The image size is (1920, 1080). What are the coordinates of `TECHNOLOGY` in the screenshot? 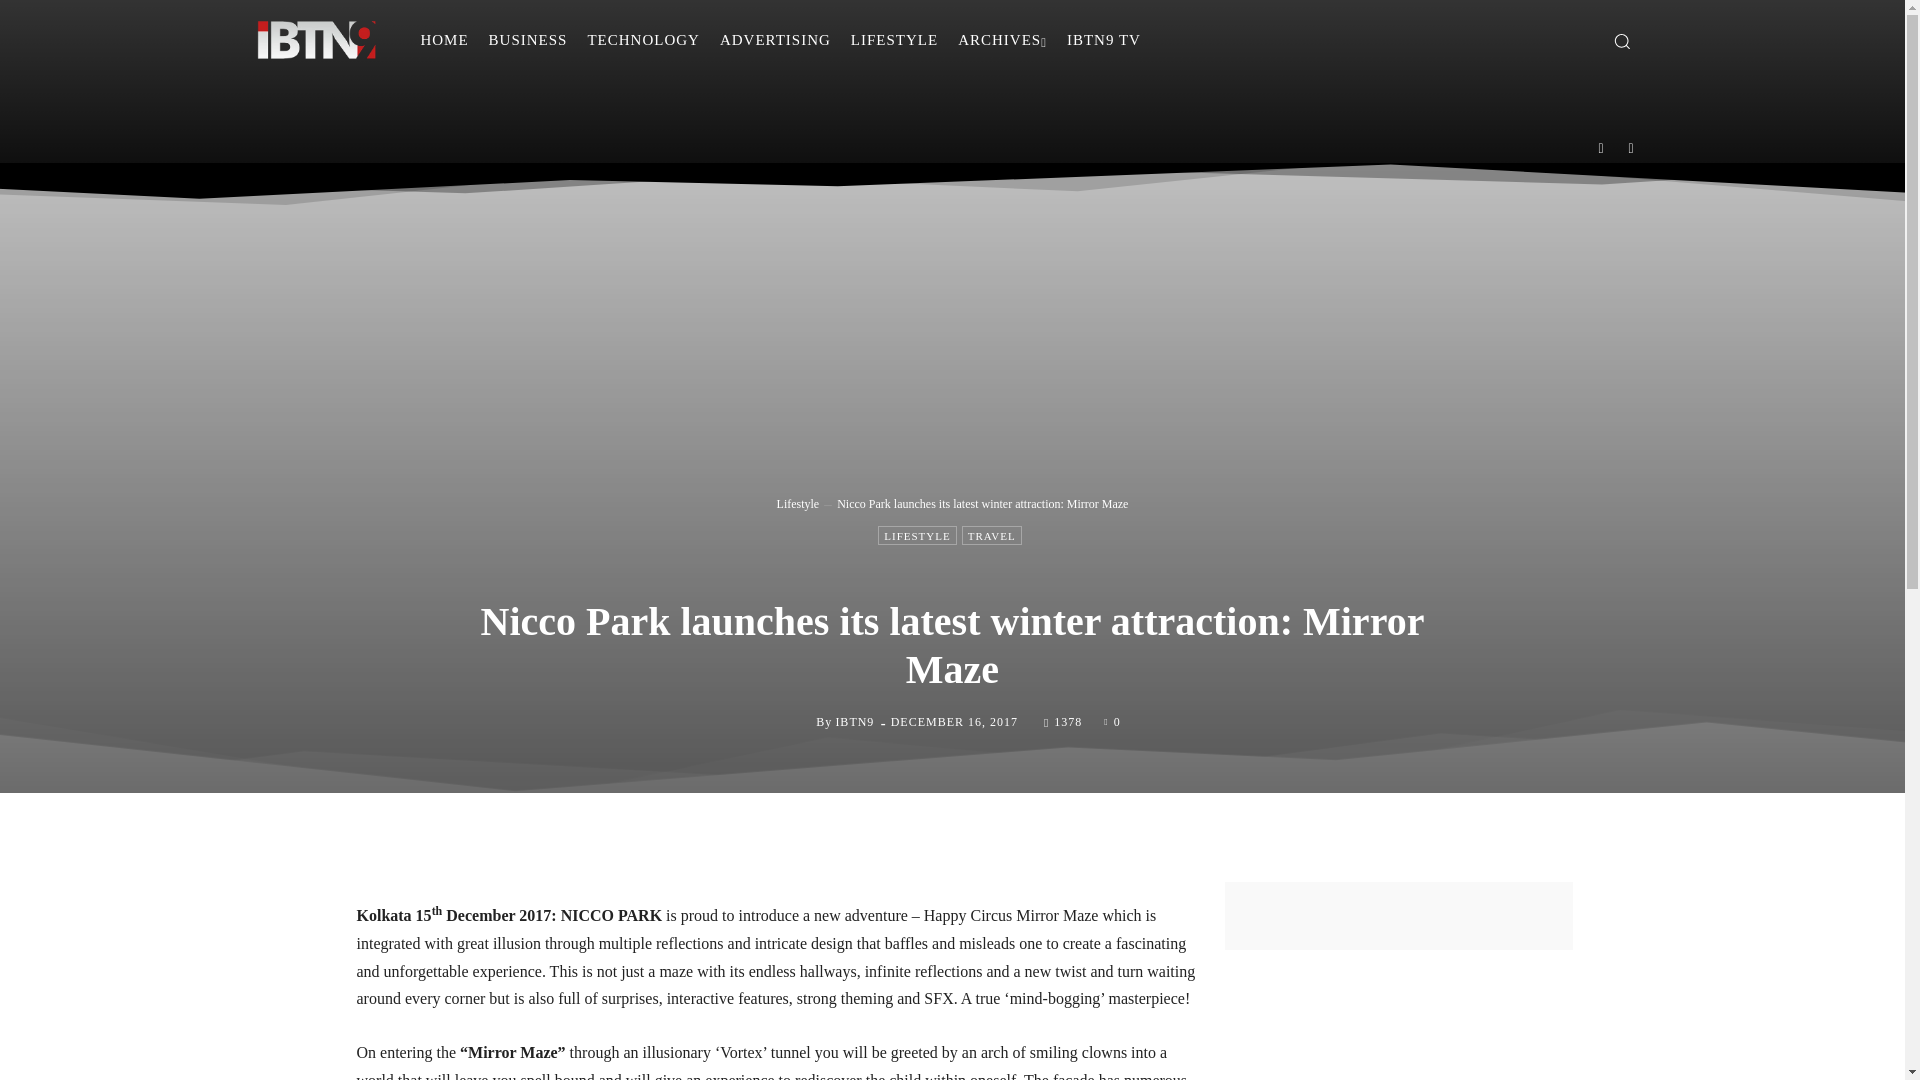 It's located at (644, 40).